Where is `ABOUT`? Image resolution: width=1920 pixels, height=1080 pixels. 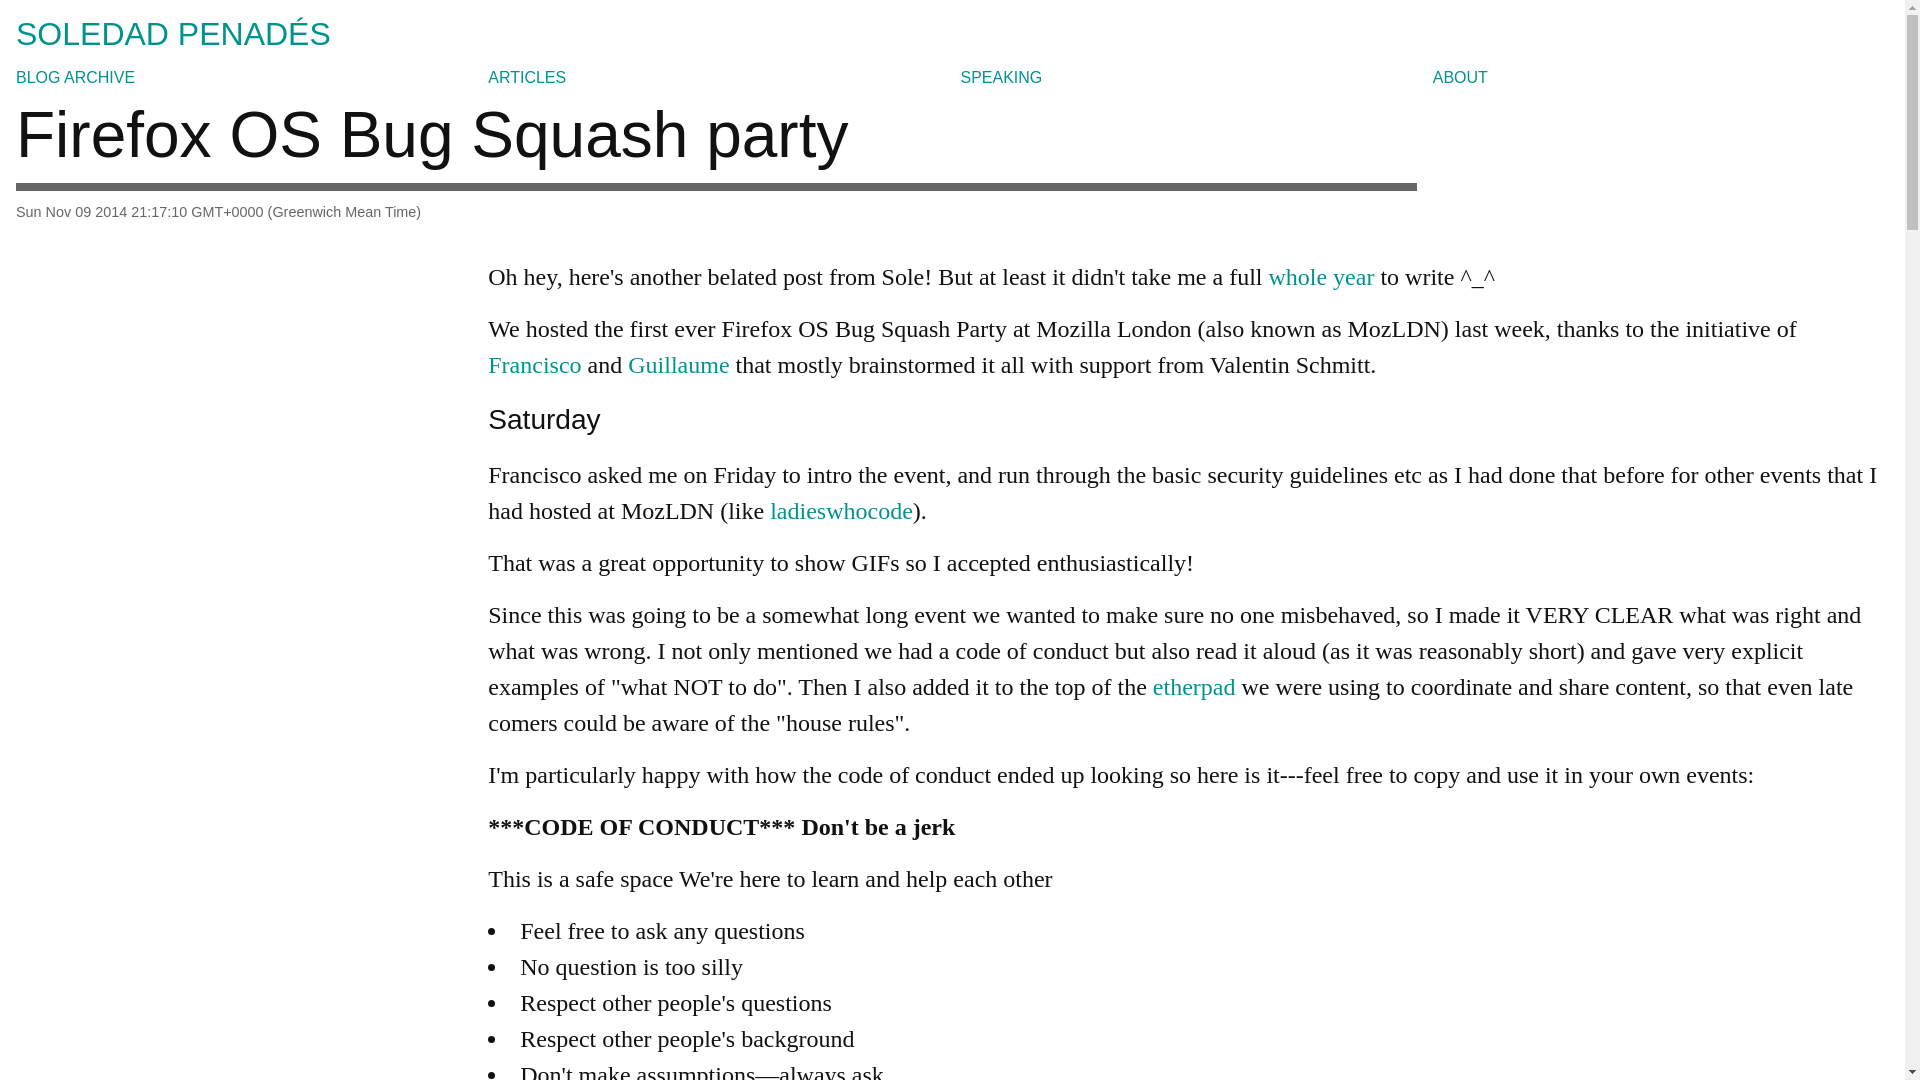 ABOUT is located at coordinates (1460, 78).